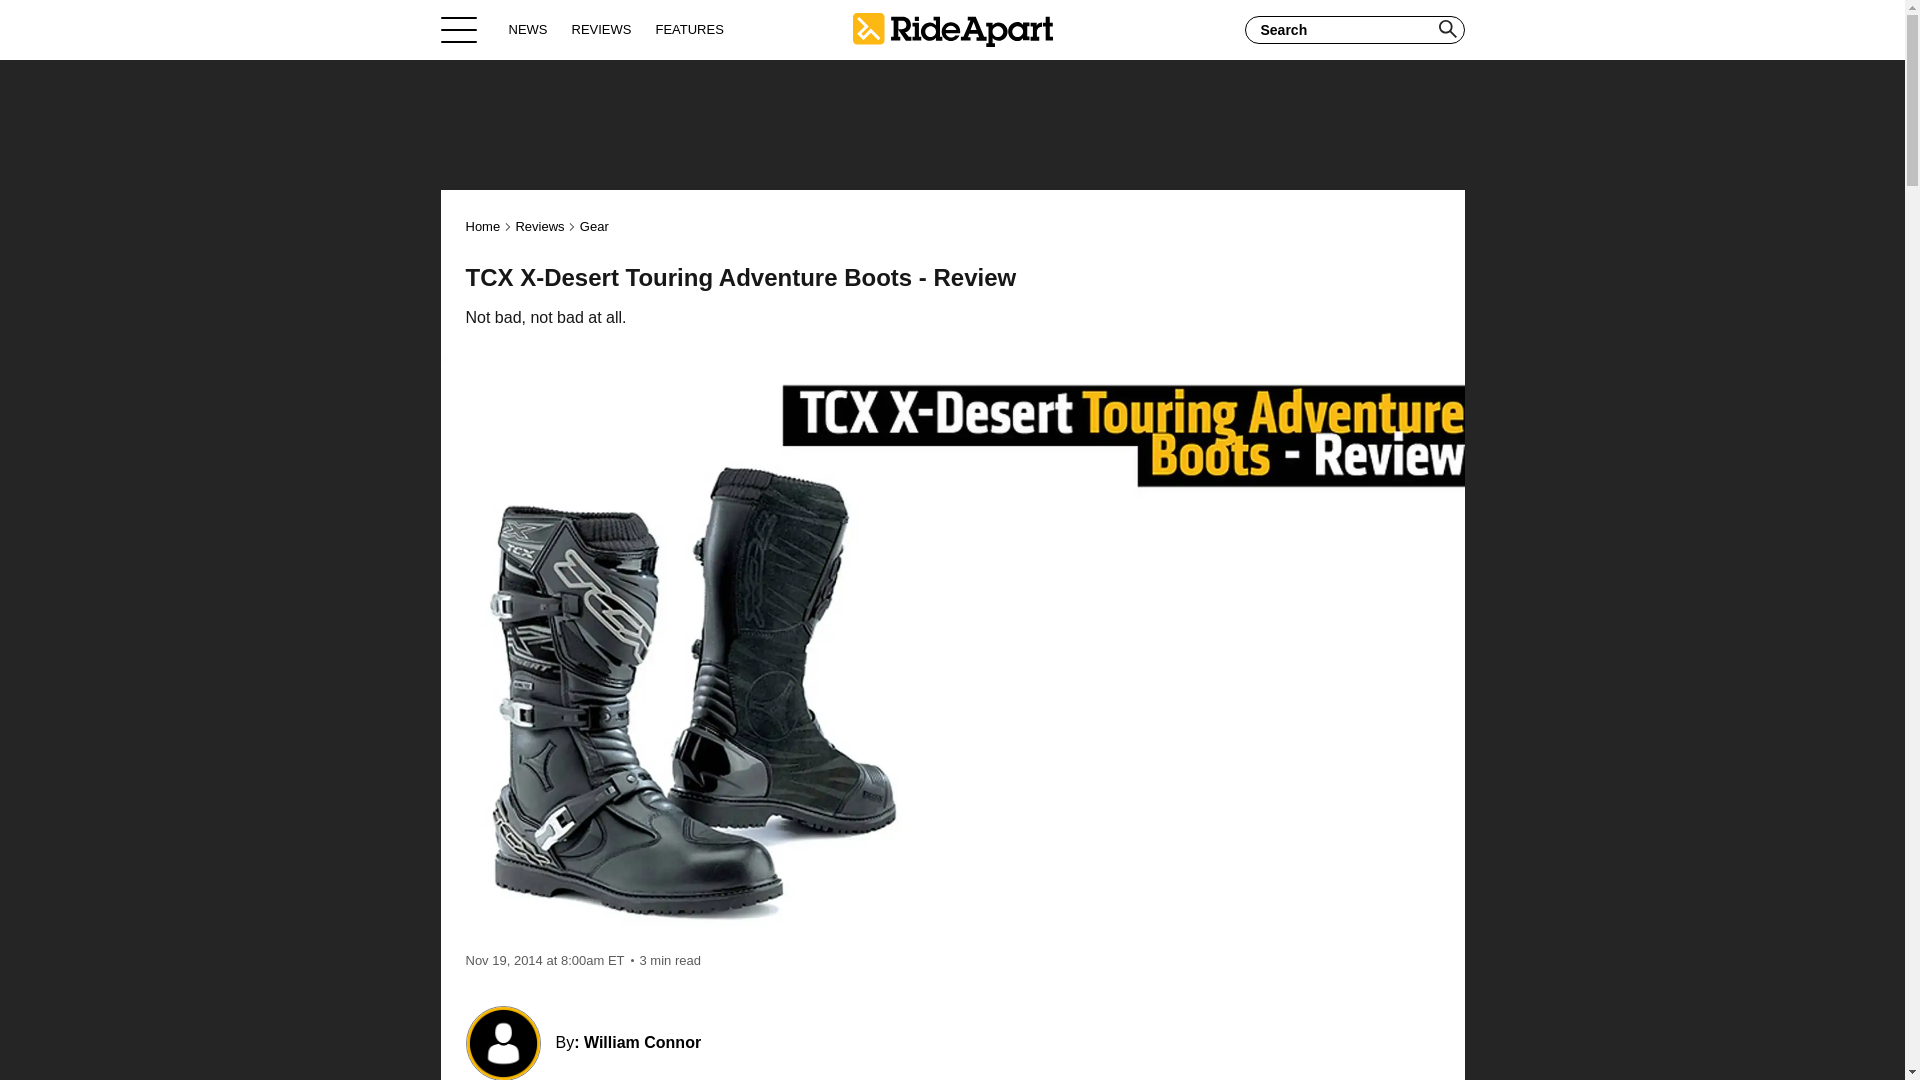 The height and width of the screenshot is (1080, 1920). I want to click on REVIEWS, so click(602, 29).